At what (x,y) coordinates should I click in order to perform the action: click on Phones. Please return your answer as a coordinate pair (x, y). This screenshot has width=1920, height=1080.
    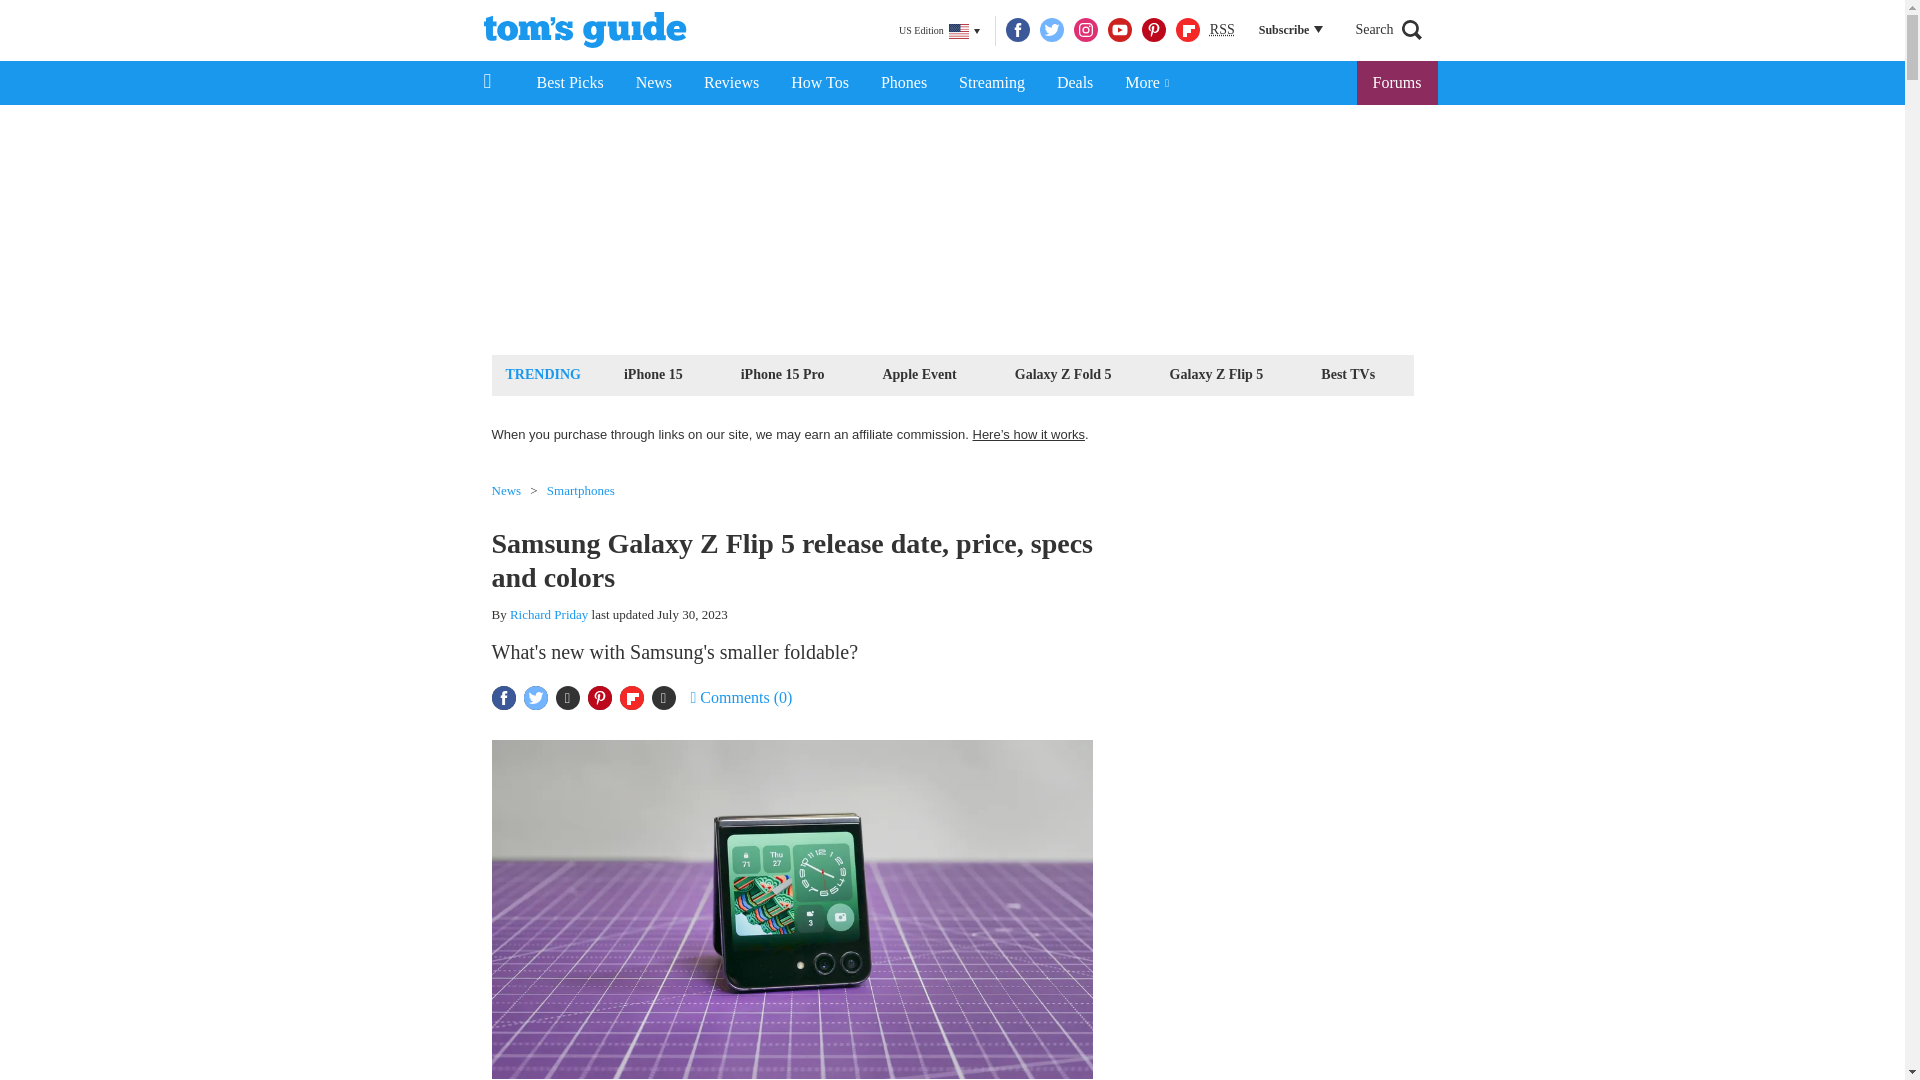
    Looking at the image, I should click on (904, 82).